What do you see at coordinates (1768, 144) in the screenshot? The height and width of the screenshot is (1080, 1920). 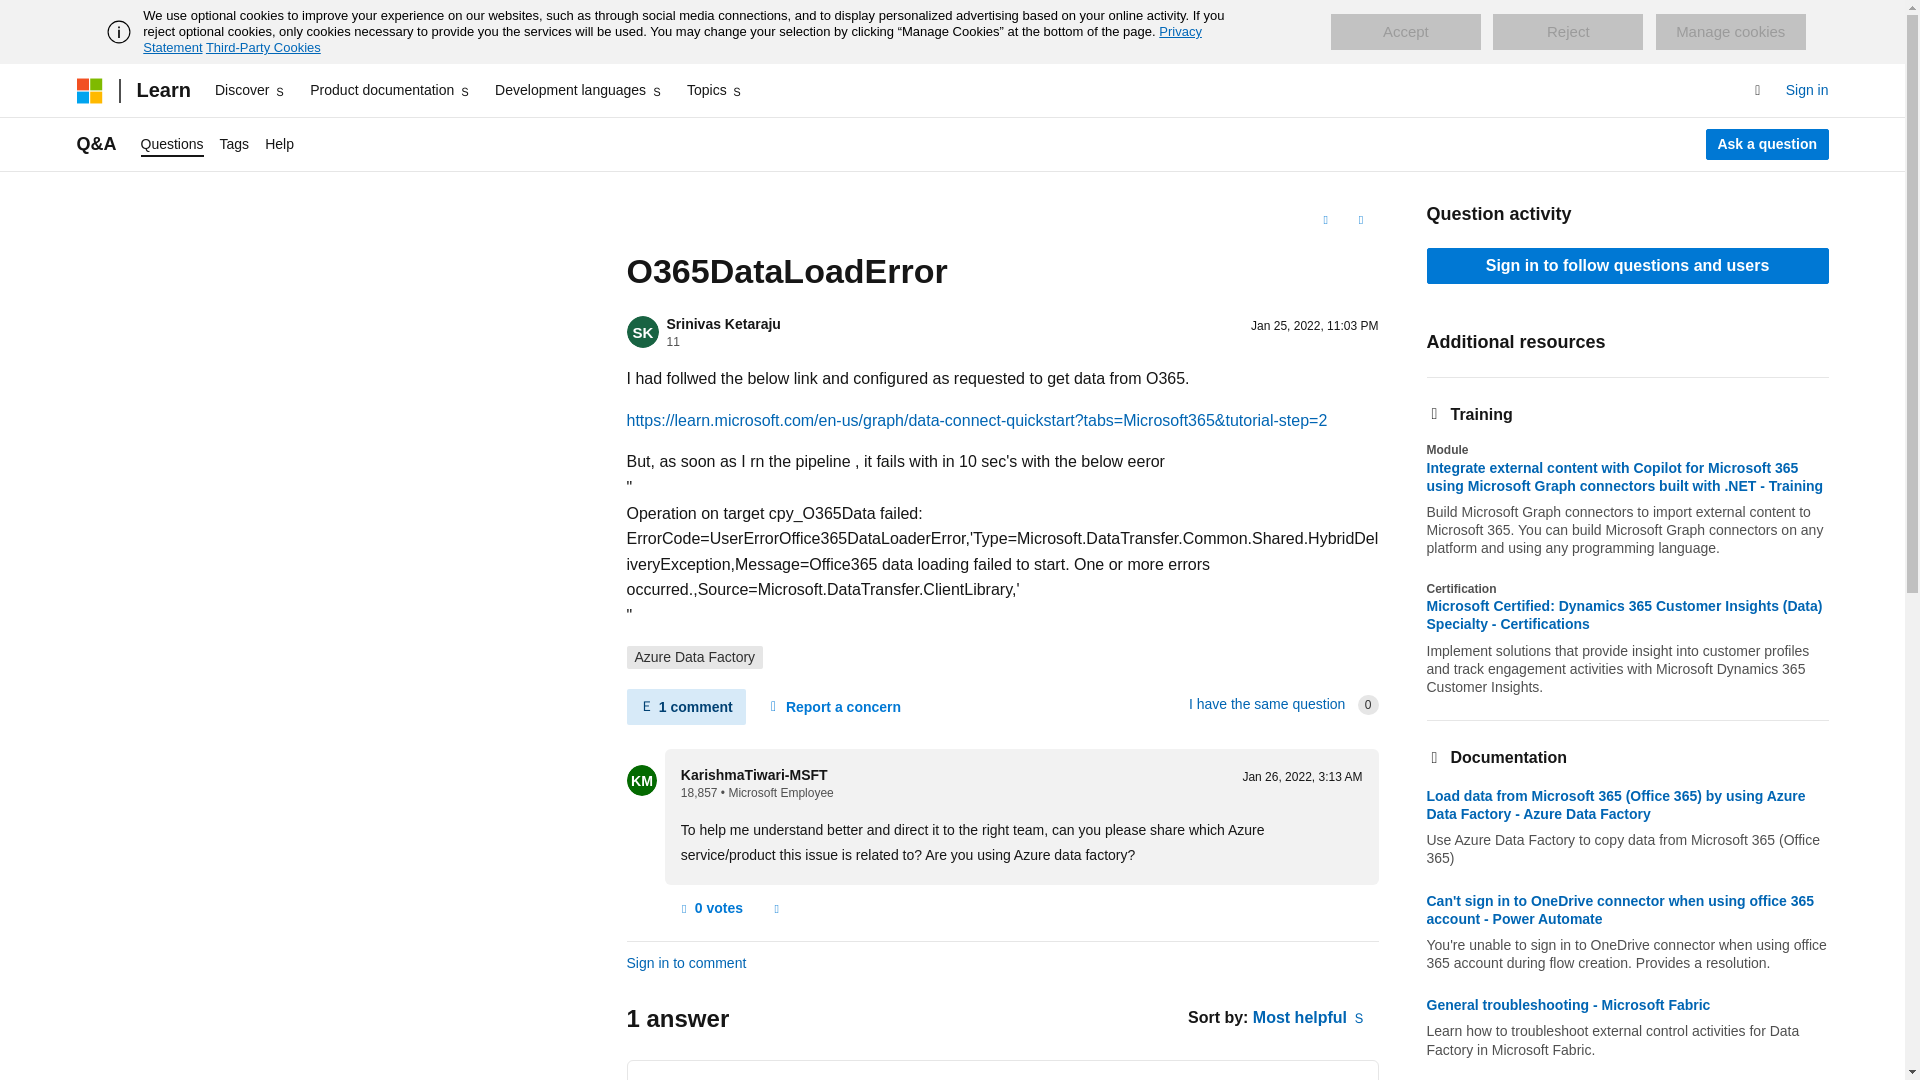 I see `Ask a question` at bounding box center [1768, 144].